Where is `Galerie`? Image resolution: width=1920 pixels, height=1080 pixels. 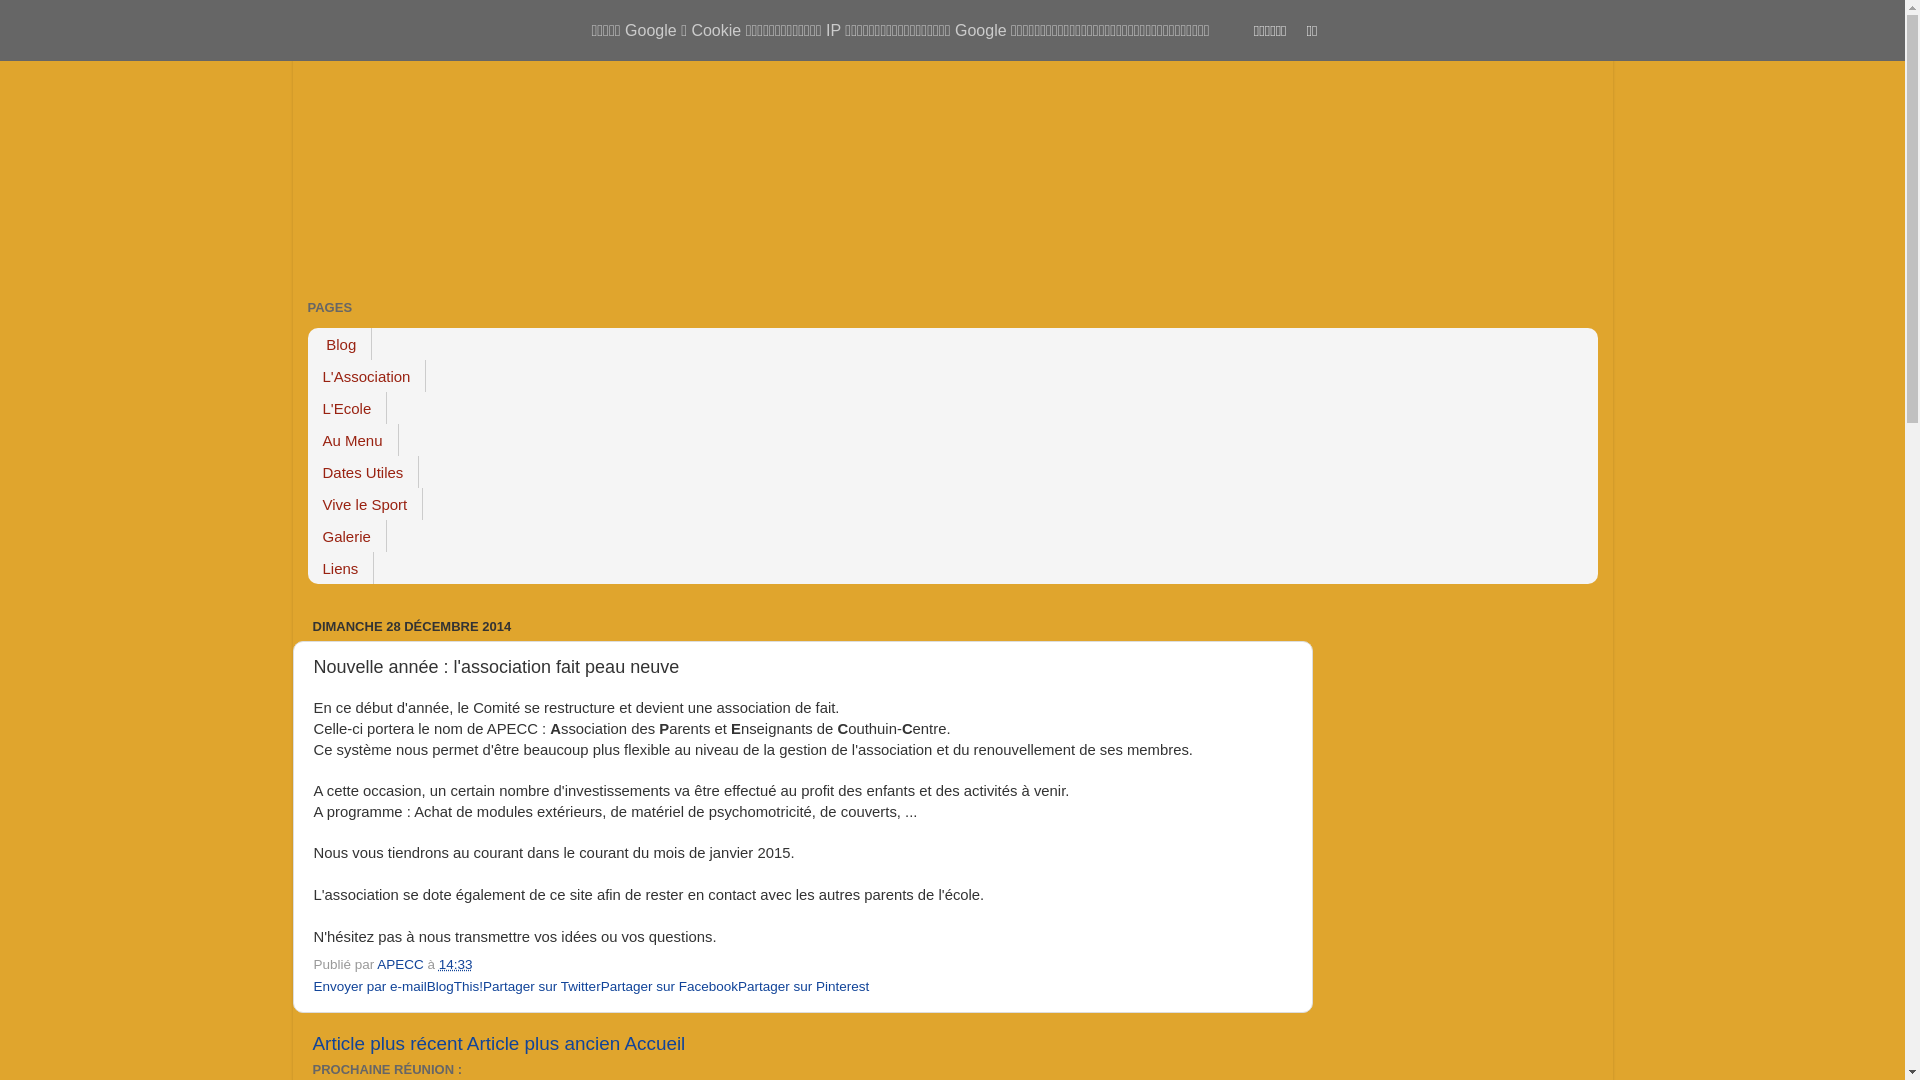 Galerie is located at coordinates (348, 536).